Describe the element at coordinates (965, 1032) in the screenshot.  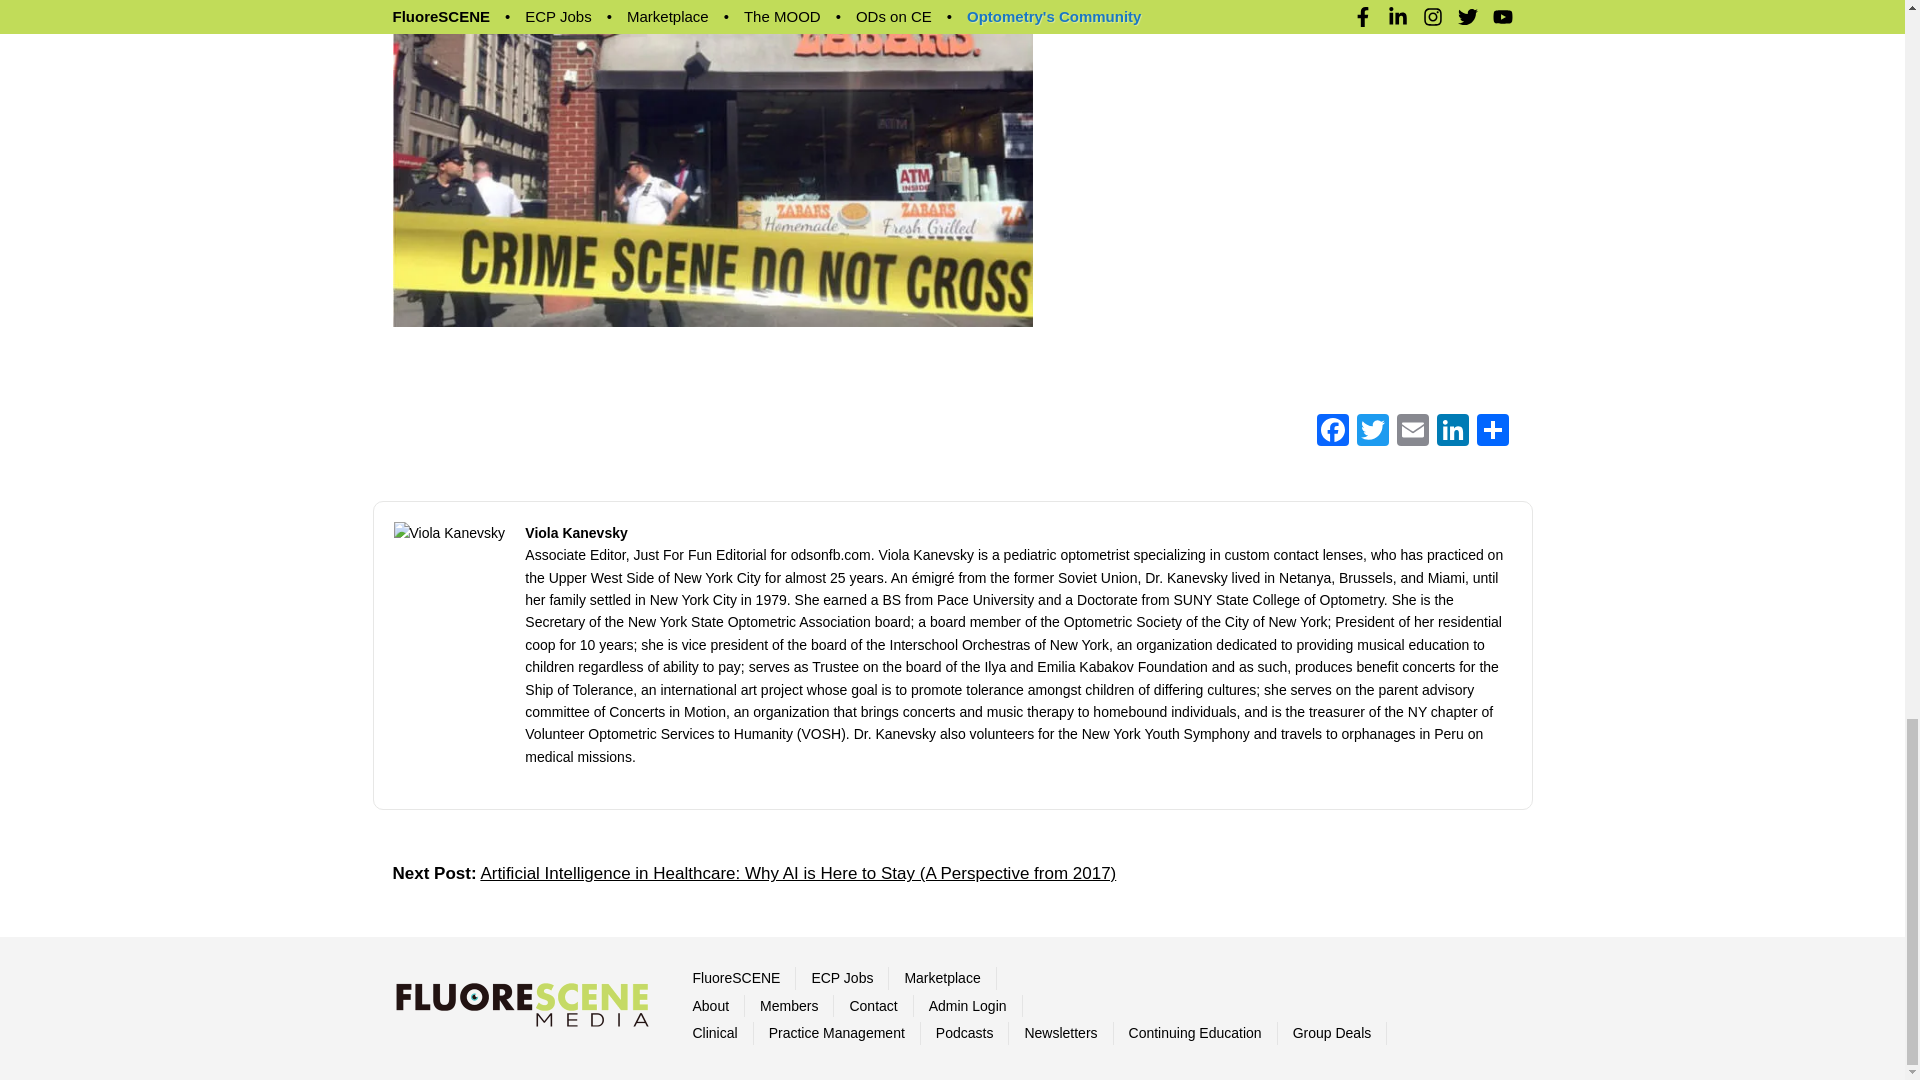
I see `Podcasts` at that location.